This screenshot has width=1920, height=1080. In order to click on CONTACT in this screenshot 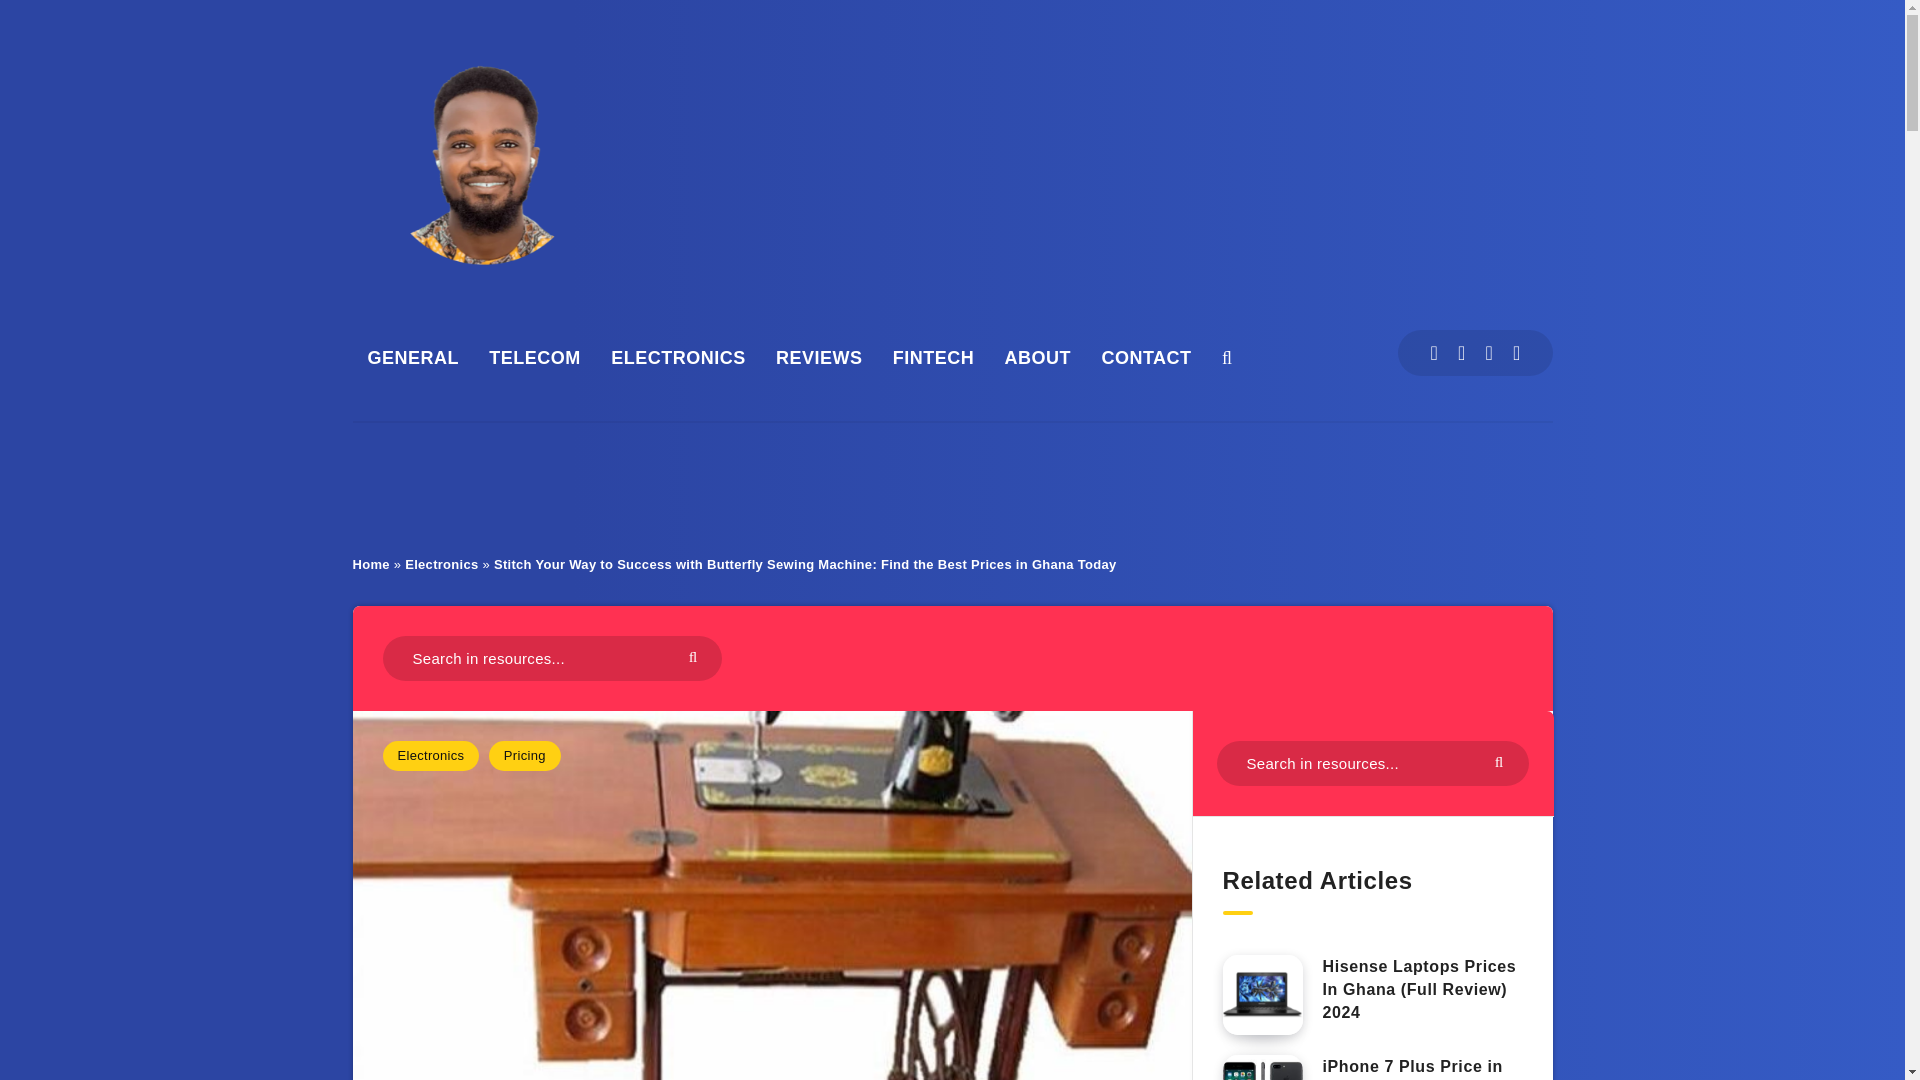, I will do `click(1145, 358)`.